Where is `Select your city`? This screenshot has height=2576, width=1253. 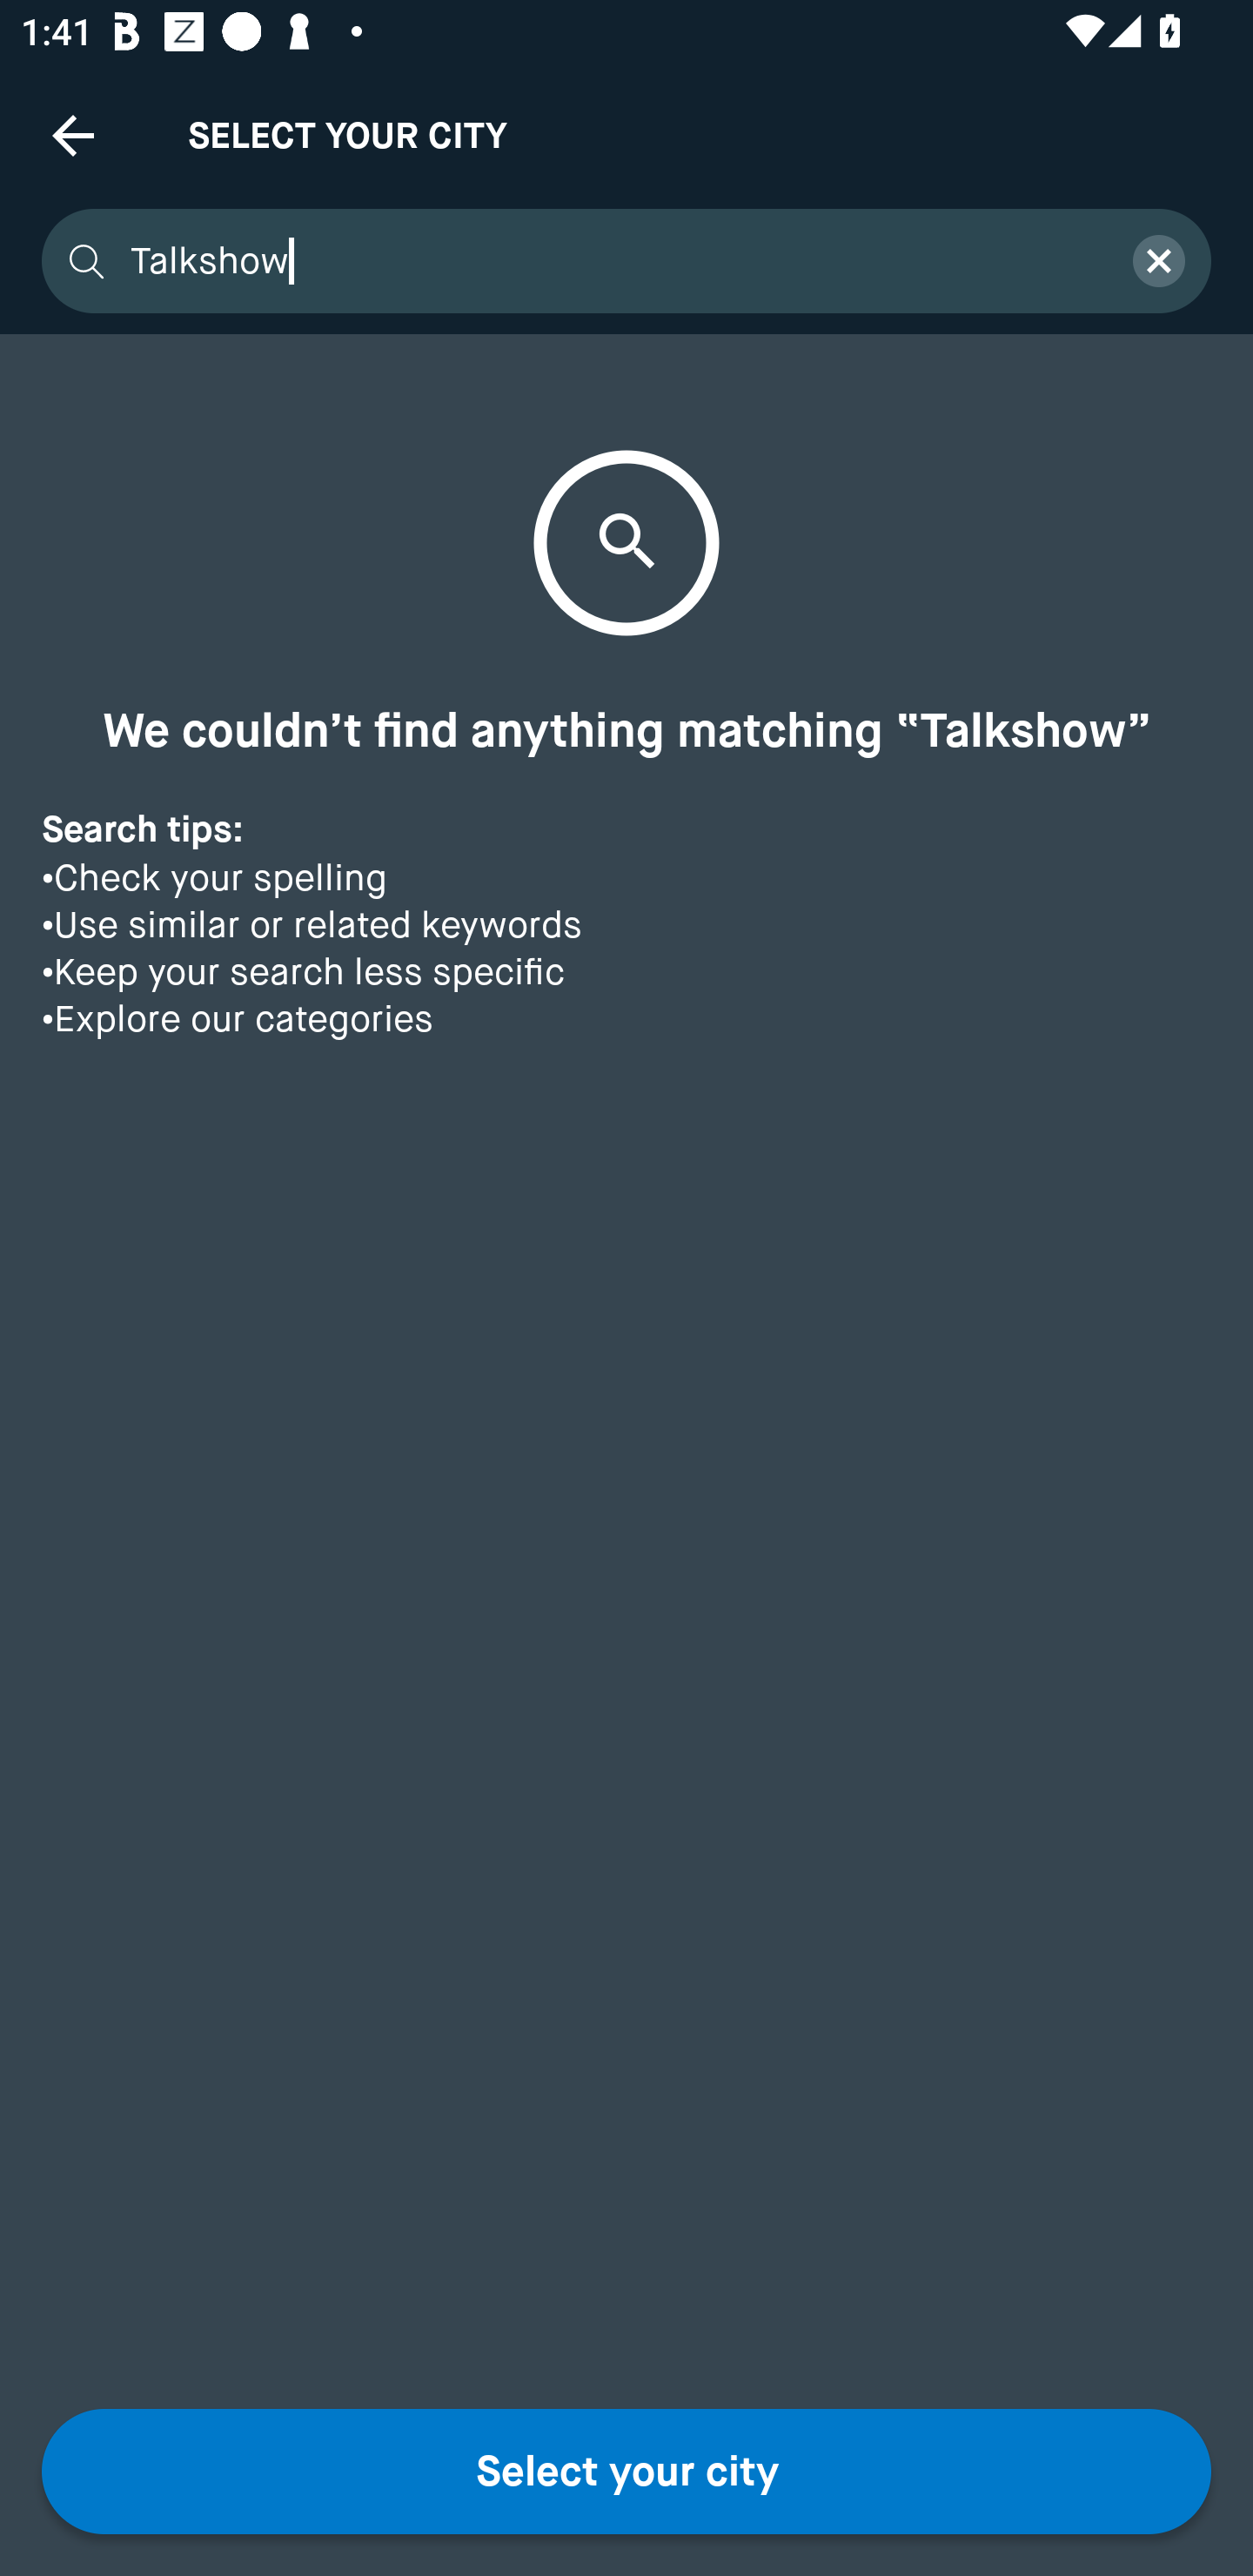
Select your city is located at coordinates (626, 2472).